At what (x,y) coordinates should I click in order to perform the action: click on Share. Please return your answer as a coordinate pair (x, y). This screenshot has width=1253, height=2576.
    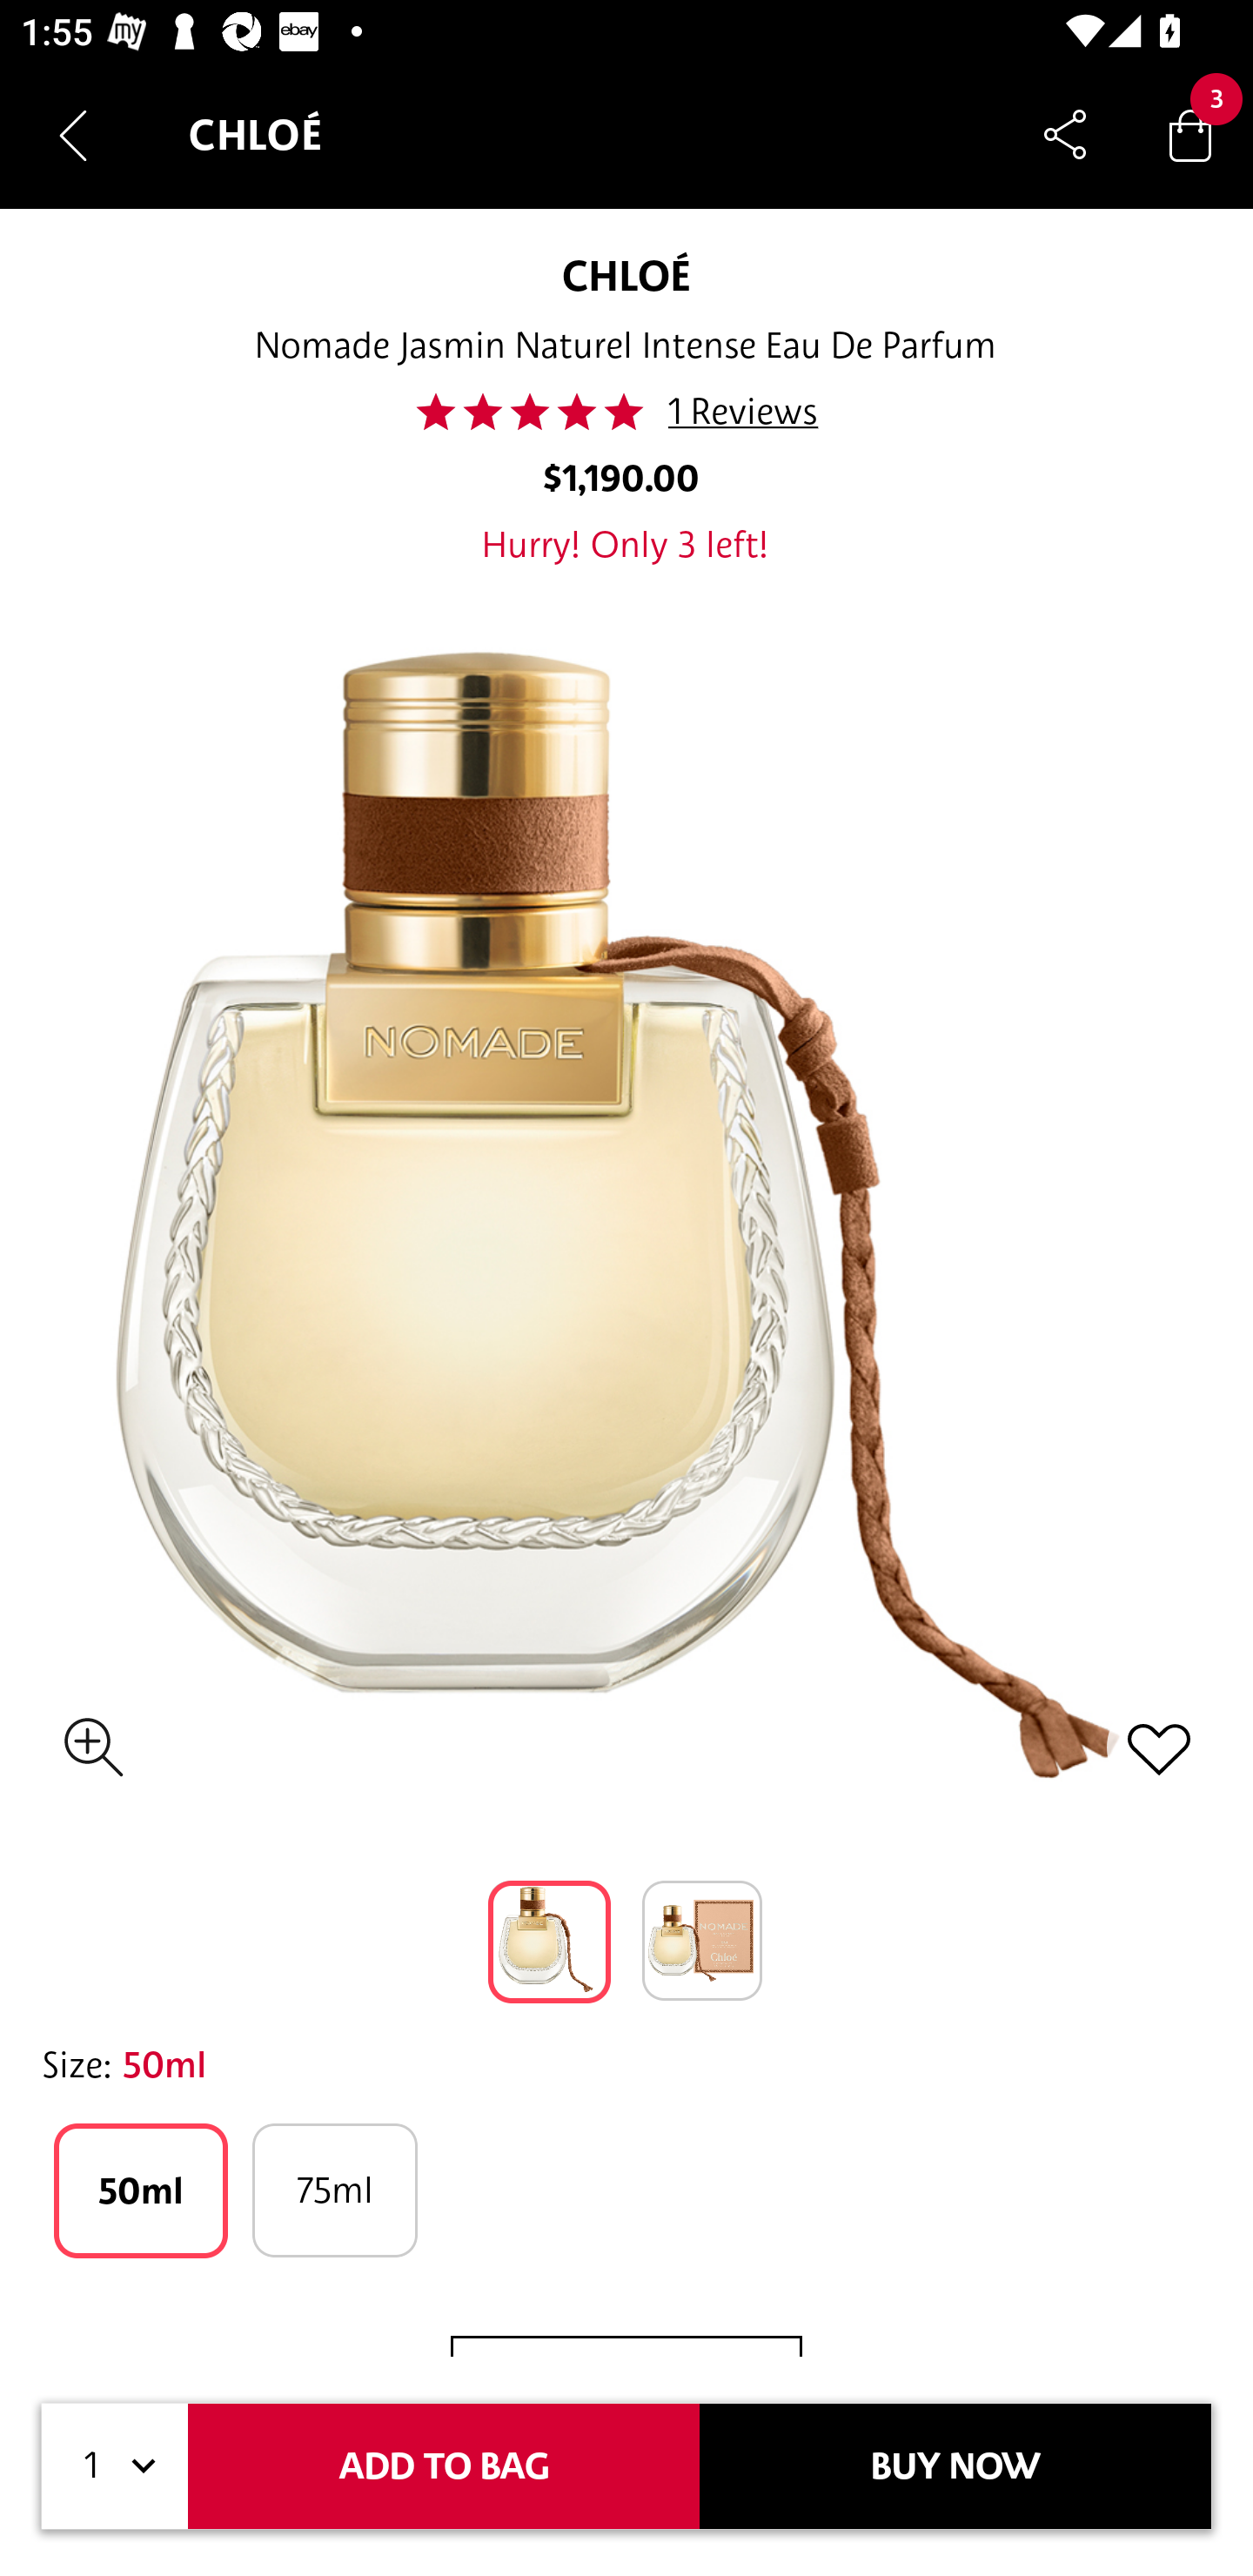
    Looking at the image, I should click on (1065, 134).